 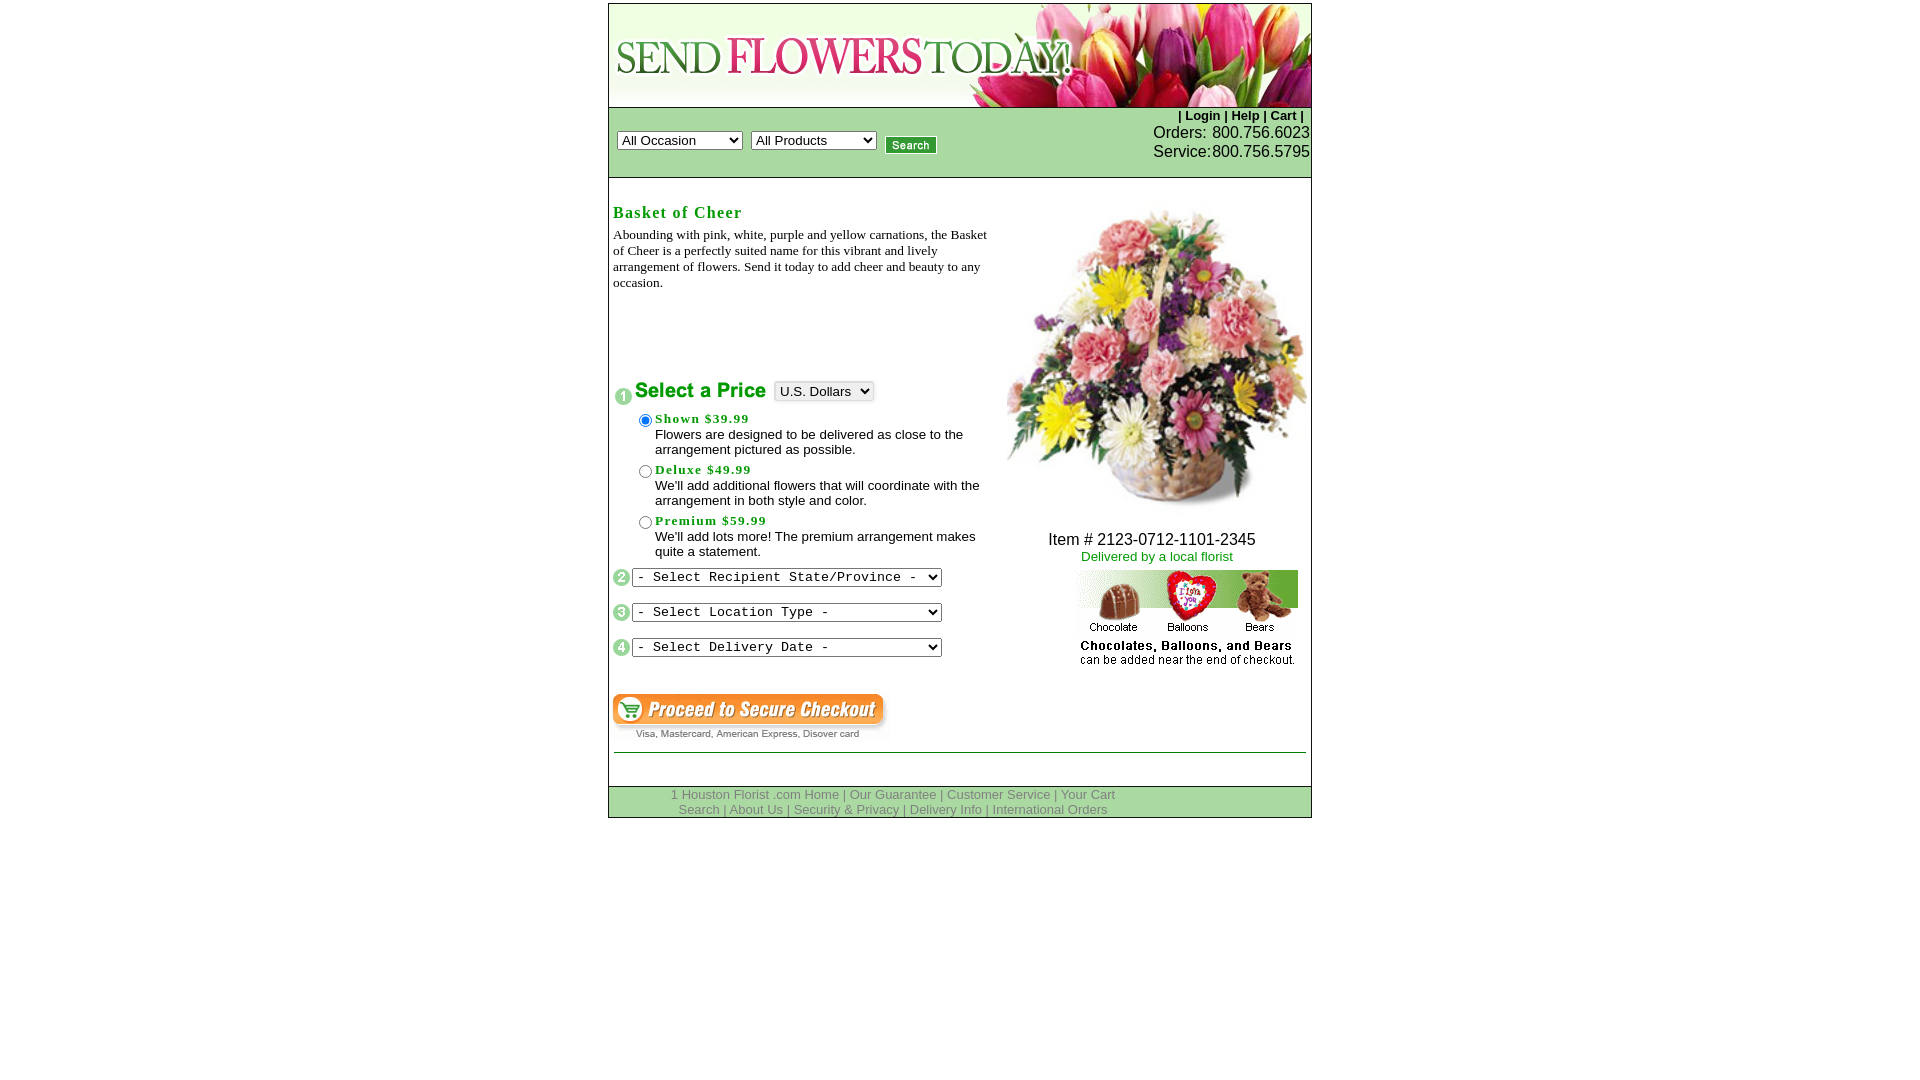 I want to click on Cart, so click(x=1283, y=116).